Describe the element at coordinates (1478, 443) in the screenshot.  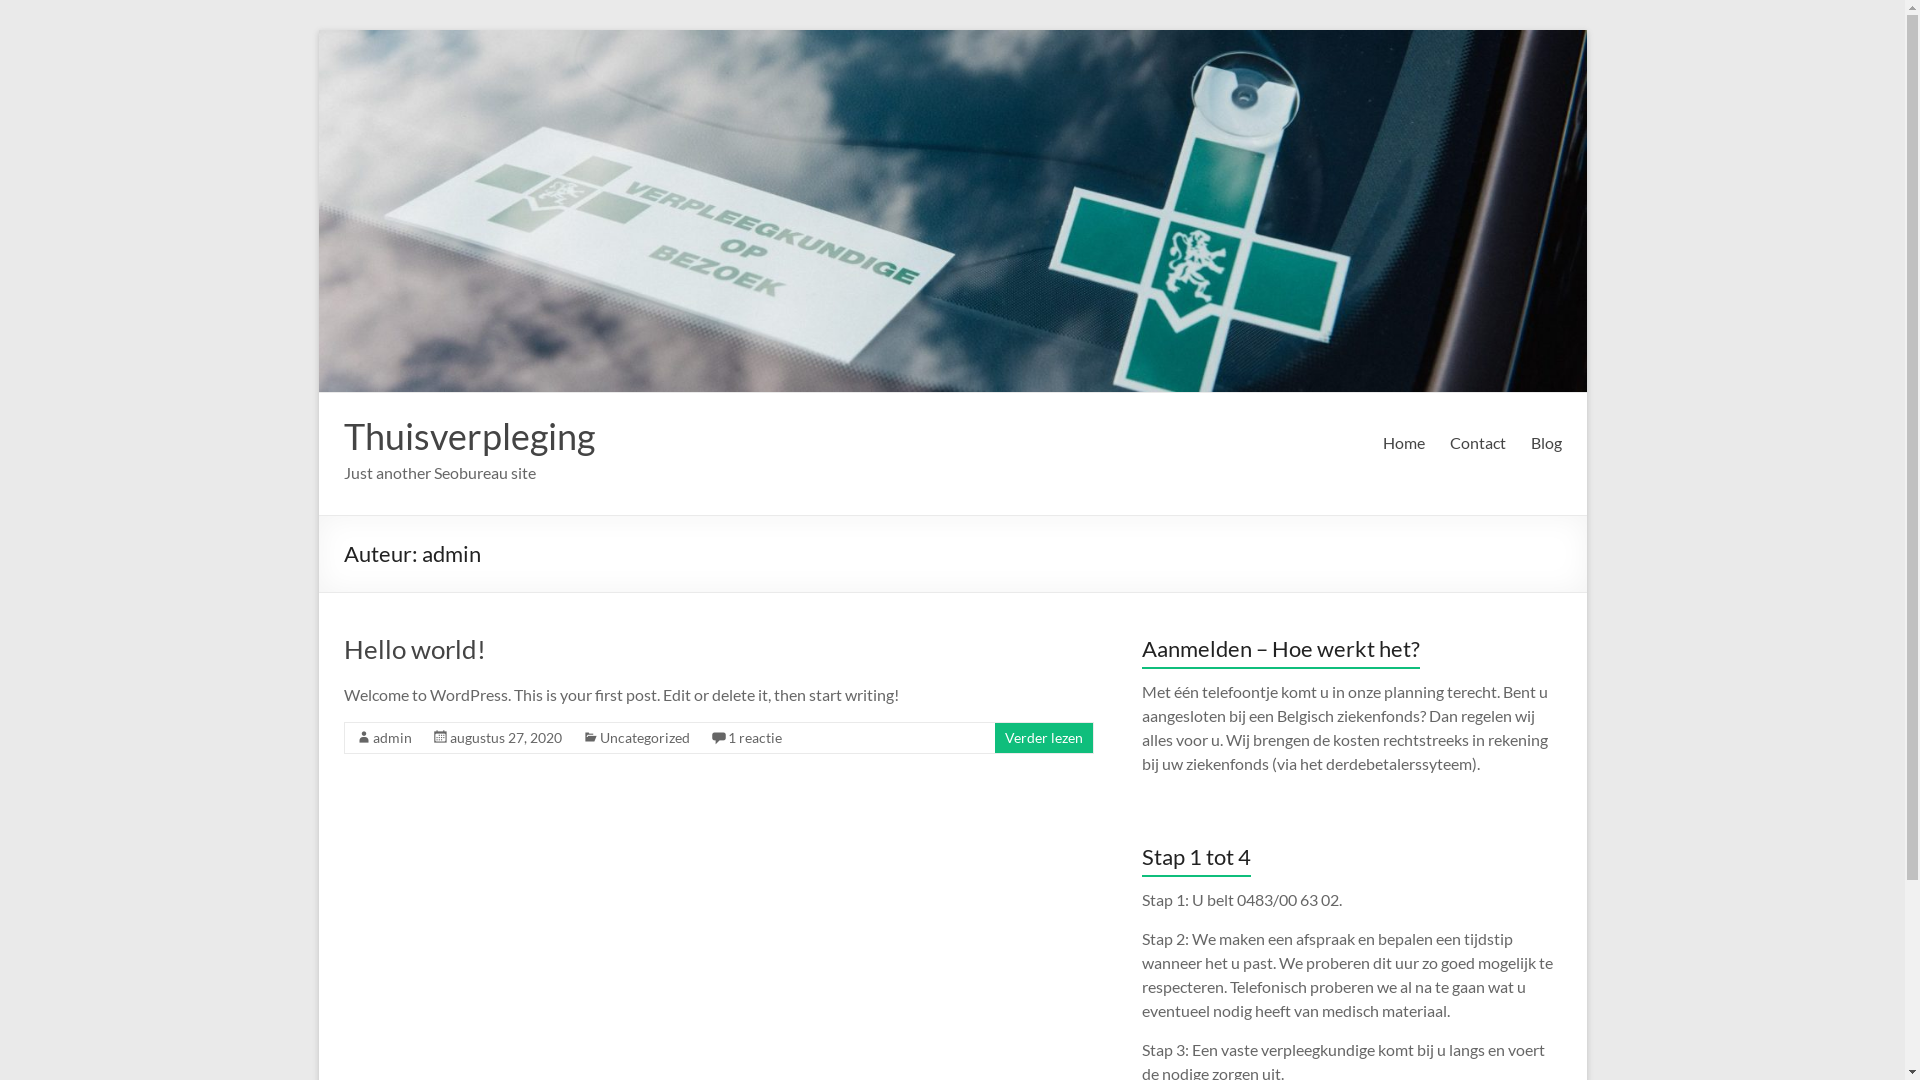
I see `Contact` at that location.